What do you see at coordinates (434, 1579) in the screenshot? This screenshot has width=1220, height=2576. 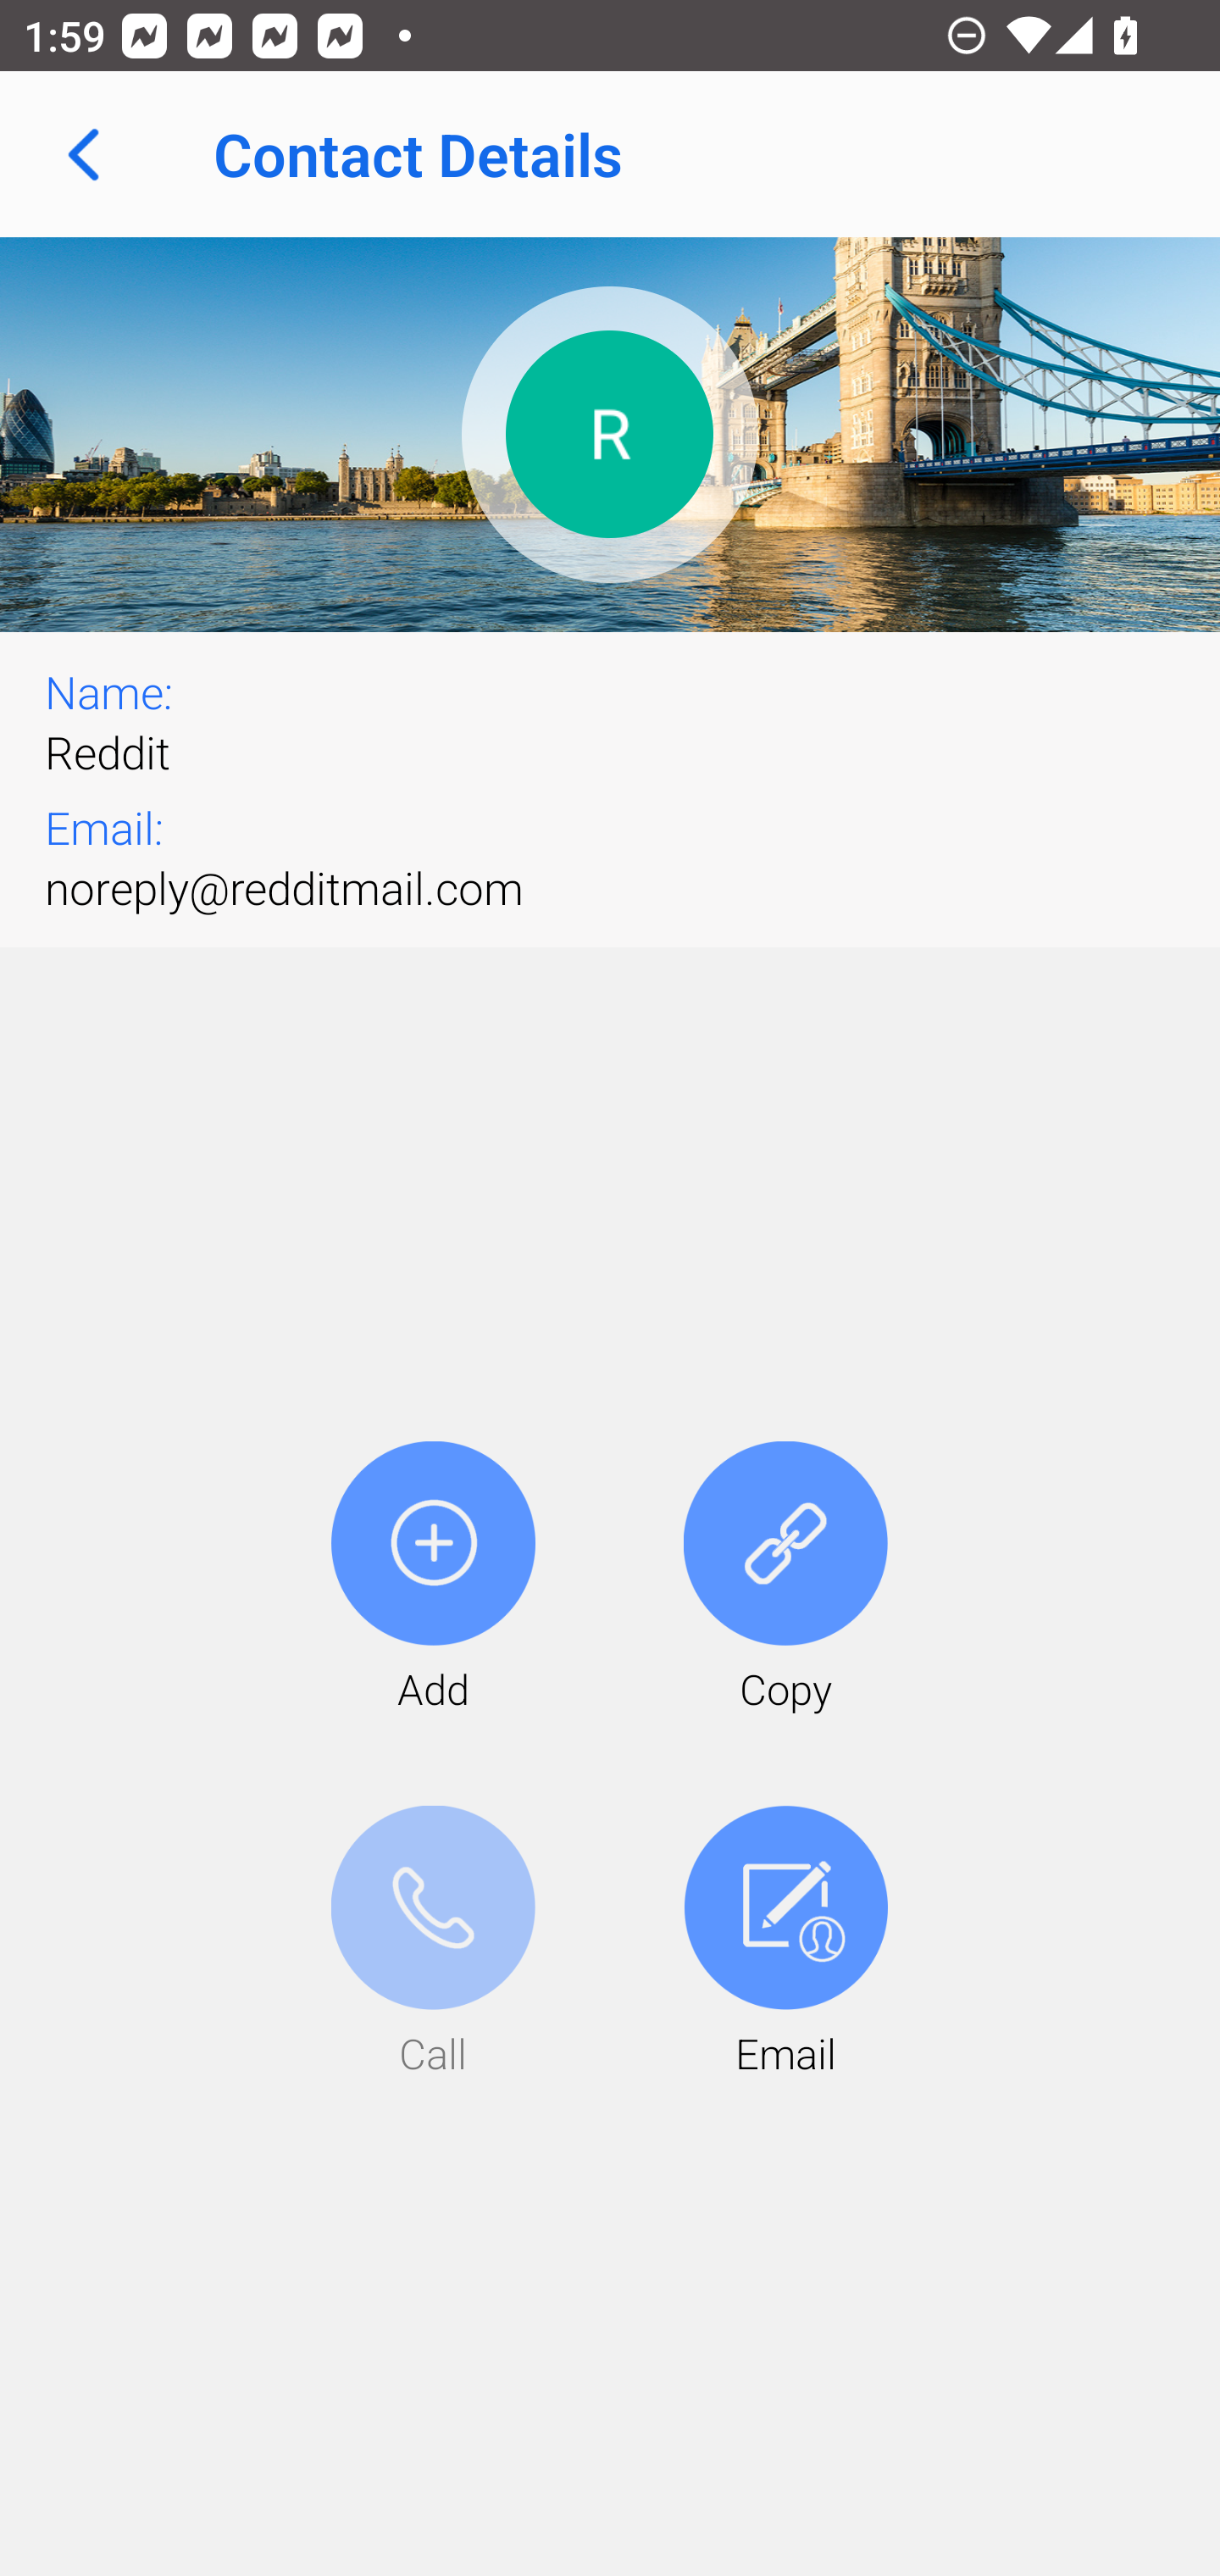 I see `Add` at bounding box center [434, 1579].